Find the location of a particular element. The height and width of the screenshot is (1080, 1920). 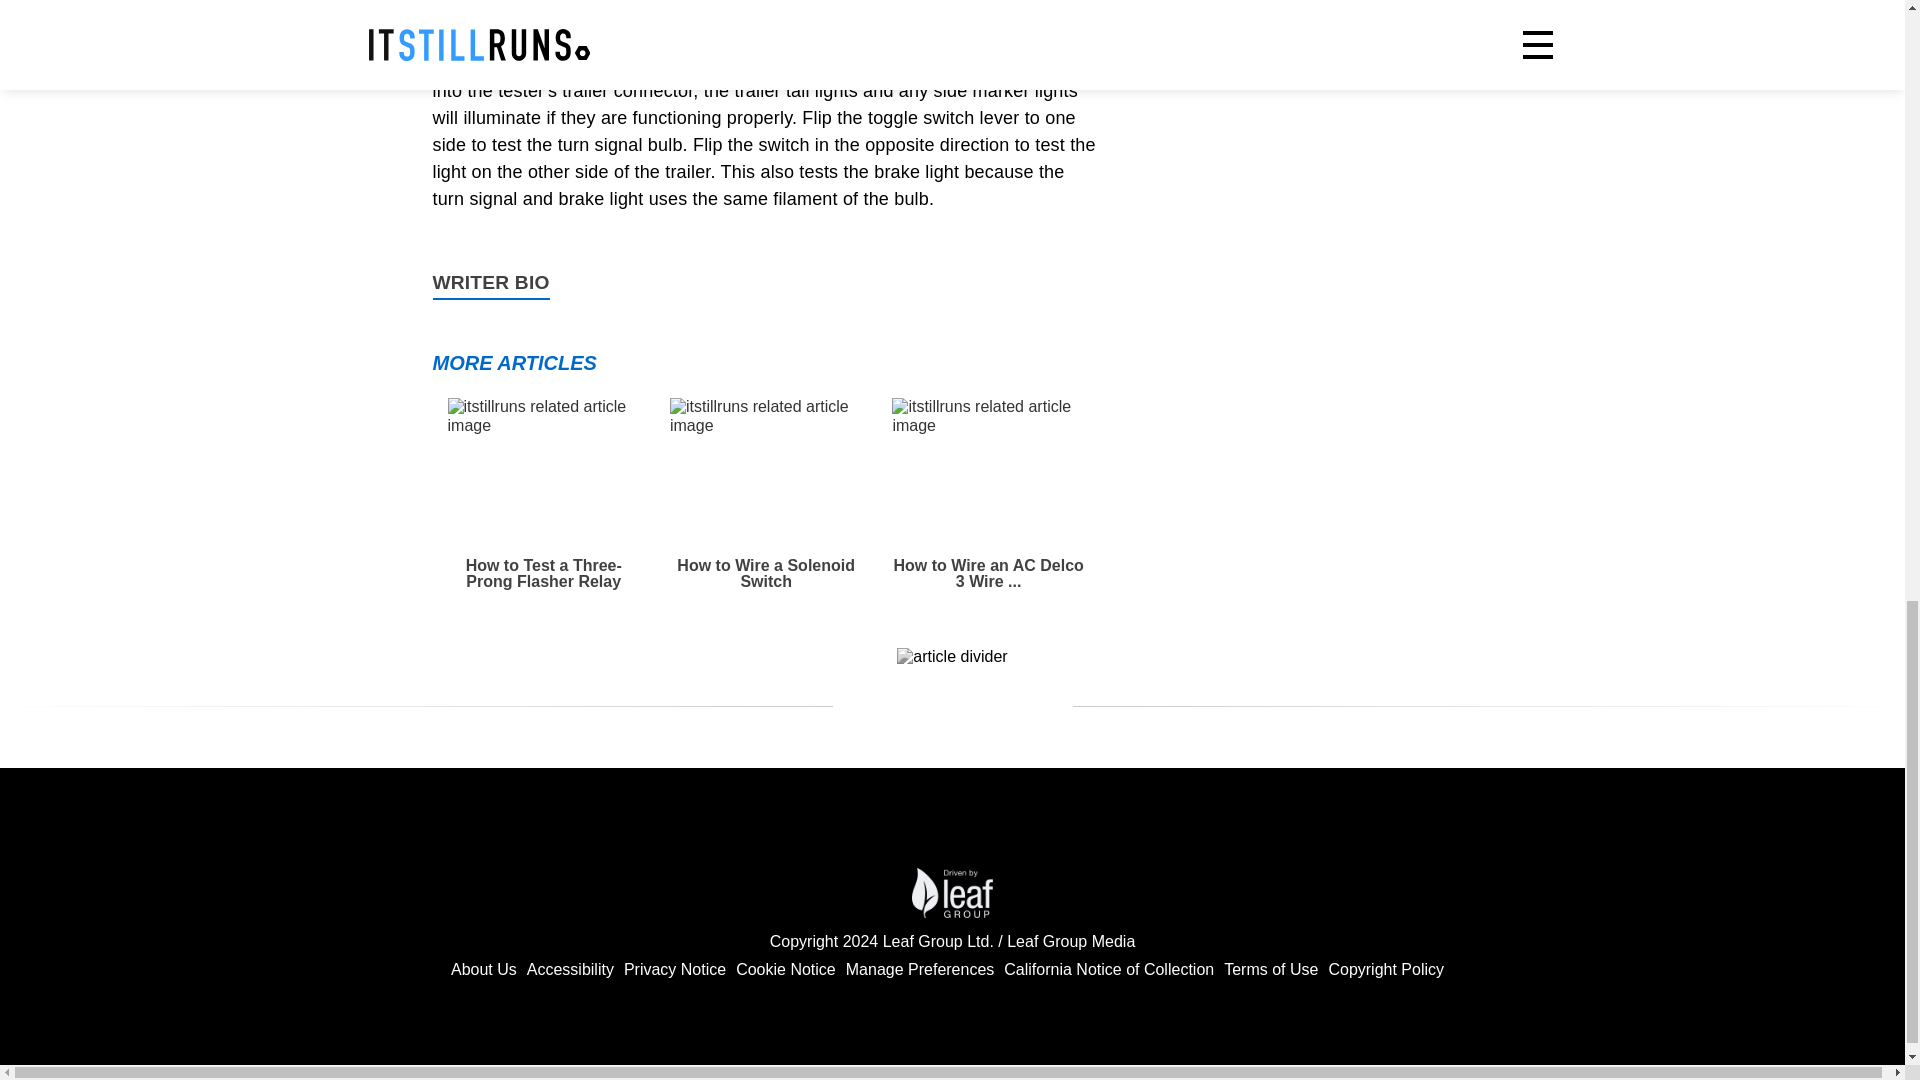

copyright-policy is located at coordinates (1386, 970).